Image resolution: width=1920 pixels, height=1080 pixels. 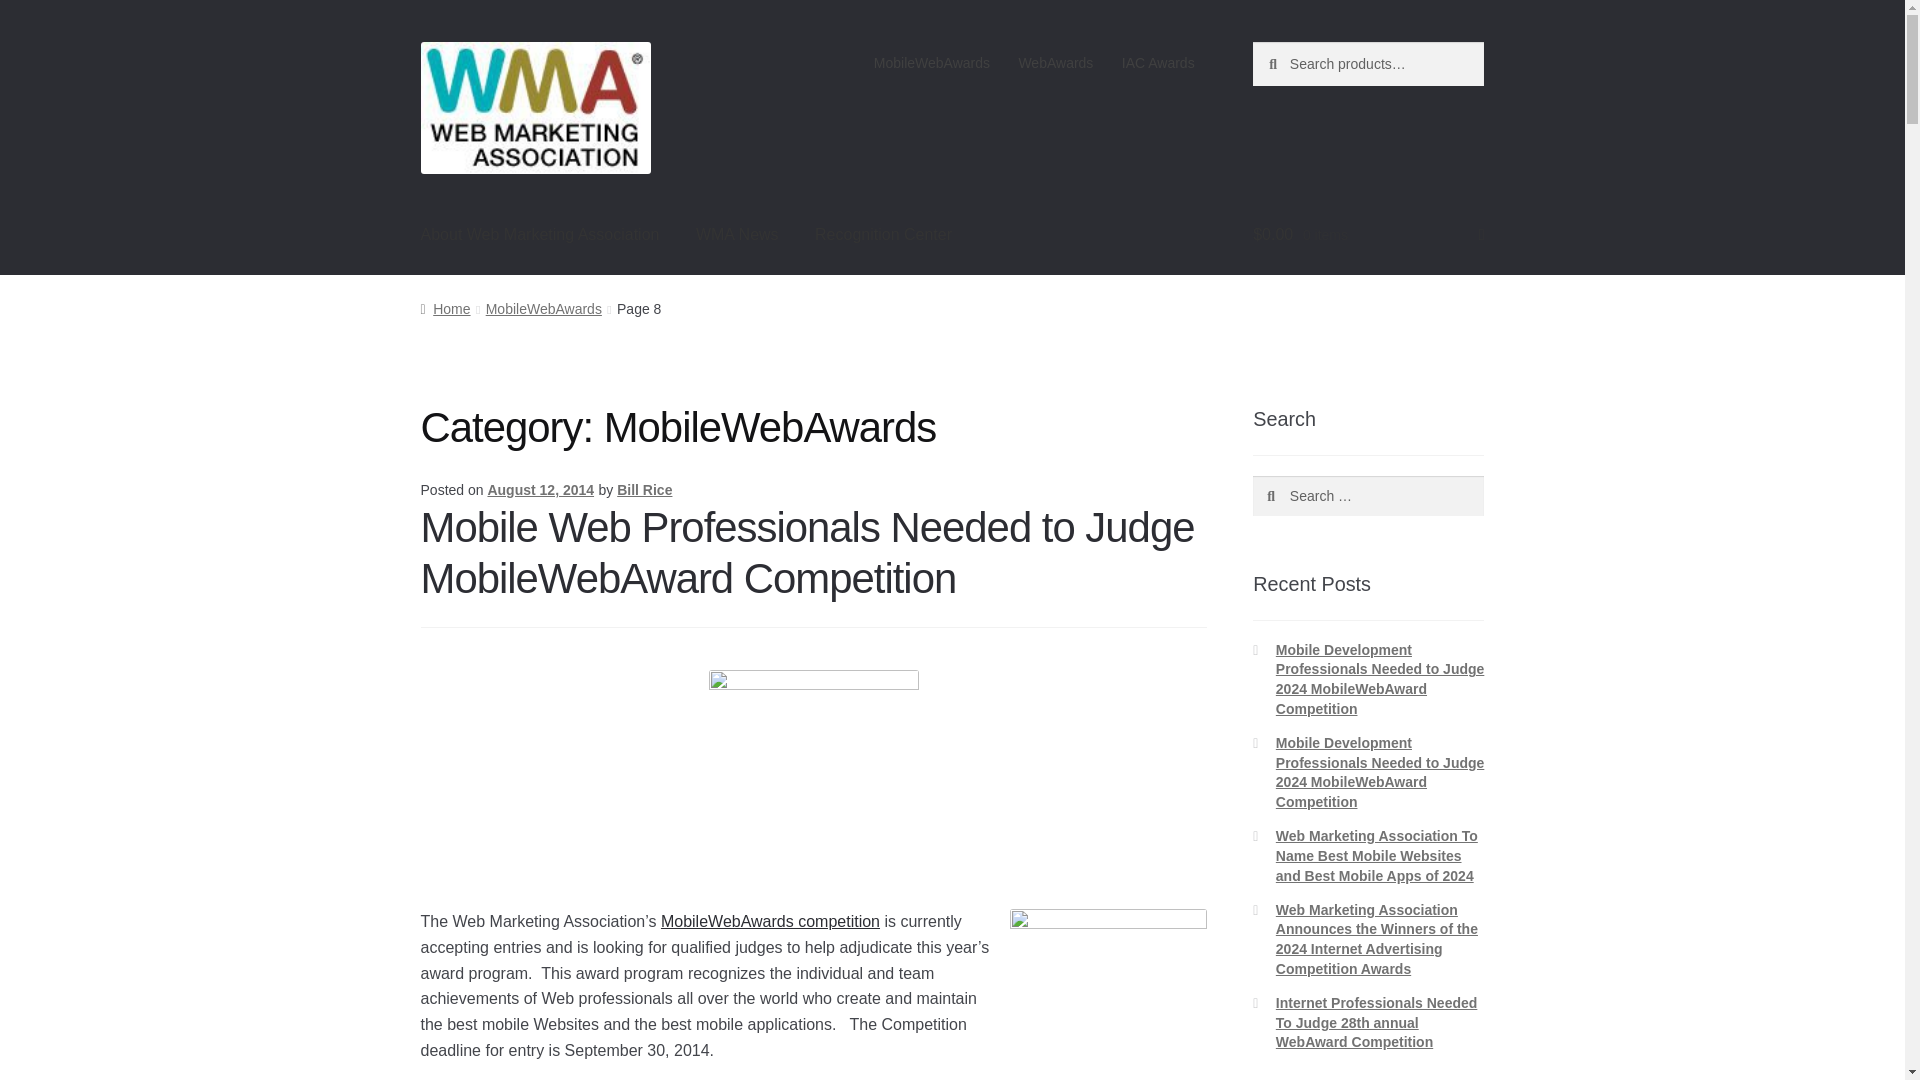 What do you see at coordinates (882, 236) in the screenshot?
I see `Recognition Center` at bounding box center [882, 236].